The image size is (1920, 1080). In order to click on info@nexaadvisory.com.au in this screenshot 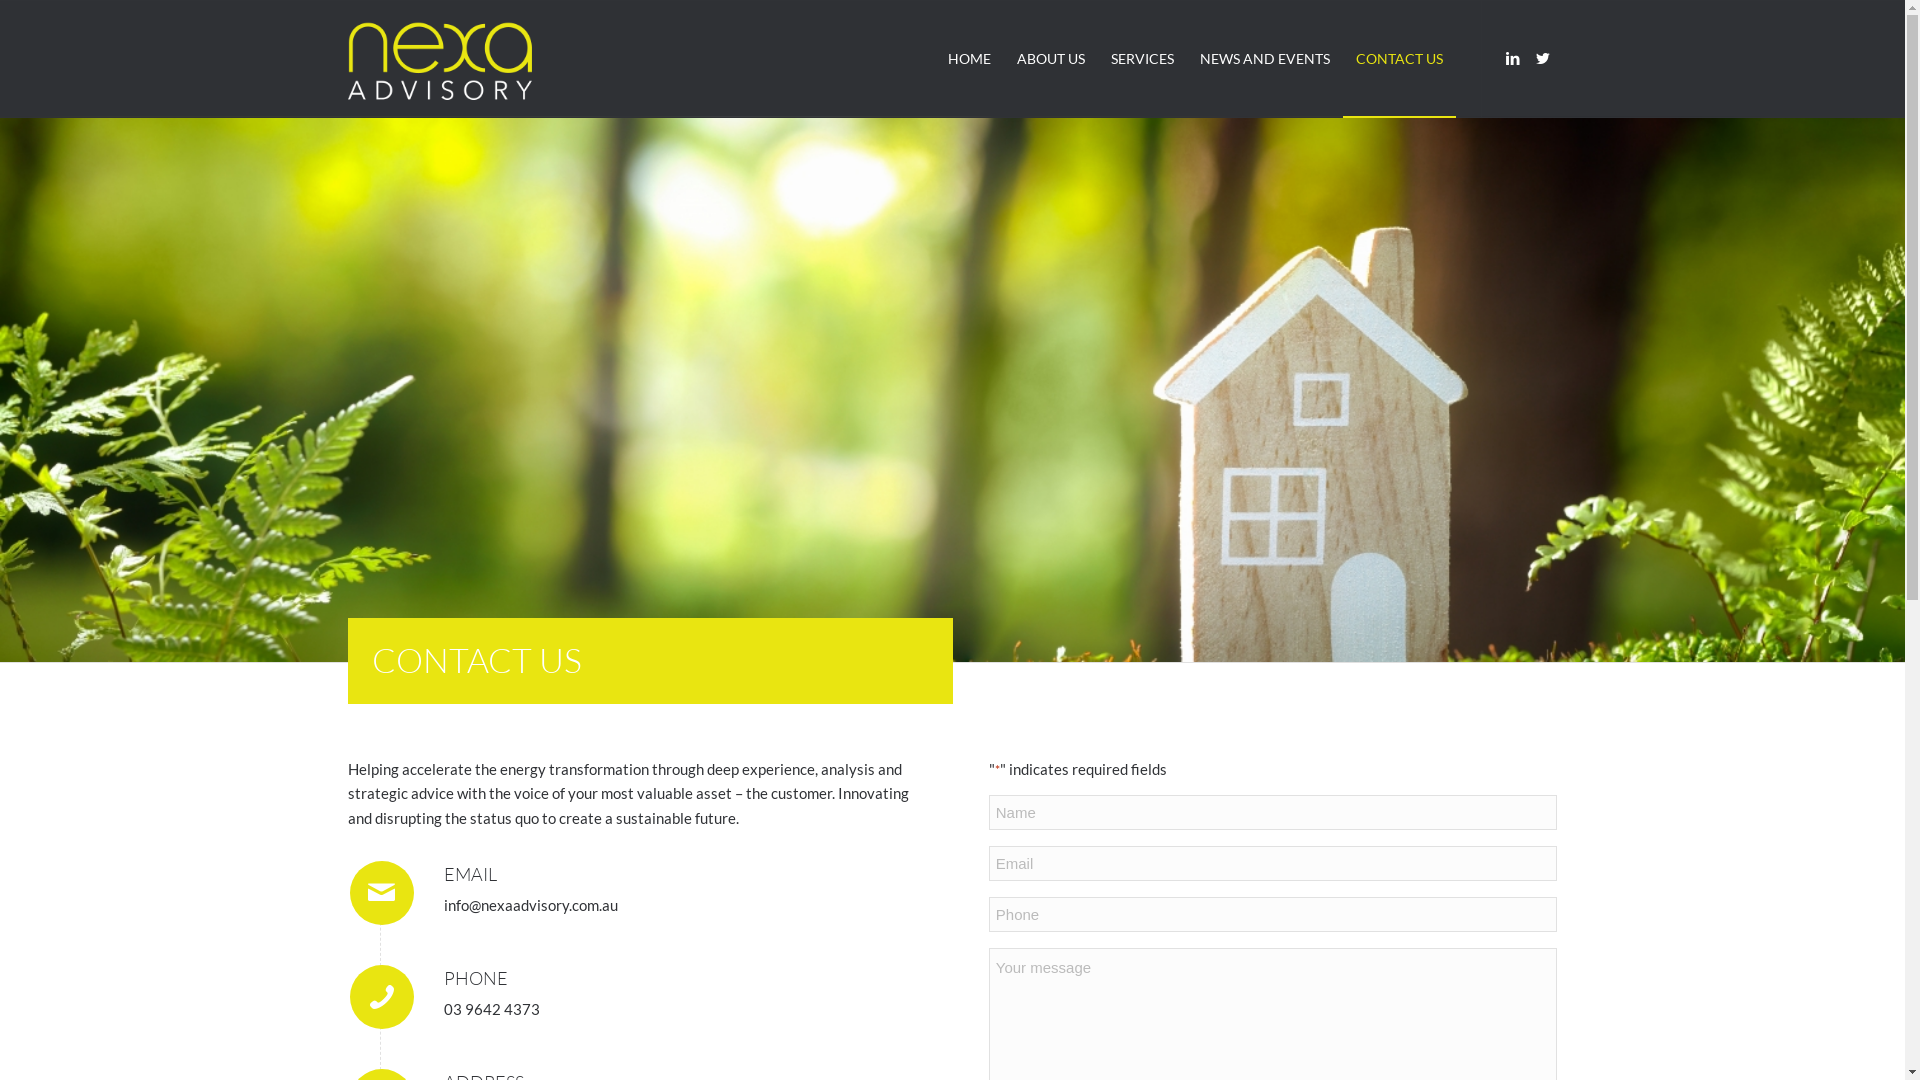, I will do `click(531, 905)`.